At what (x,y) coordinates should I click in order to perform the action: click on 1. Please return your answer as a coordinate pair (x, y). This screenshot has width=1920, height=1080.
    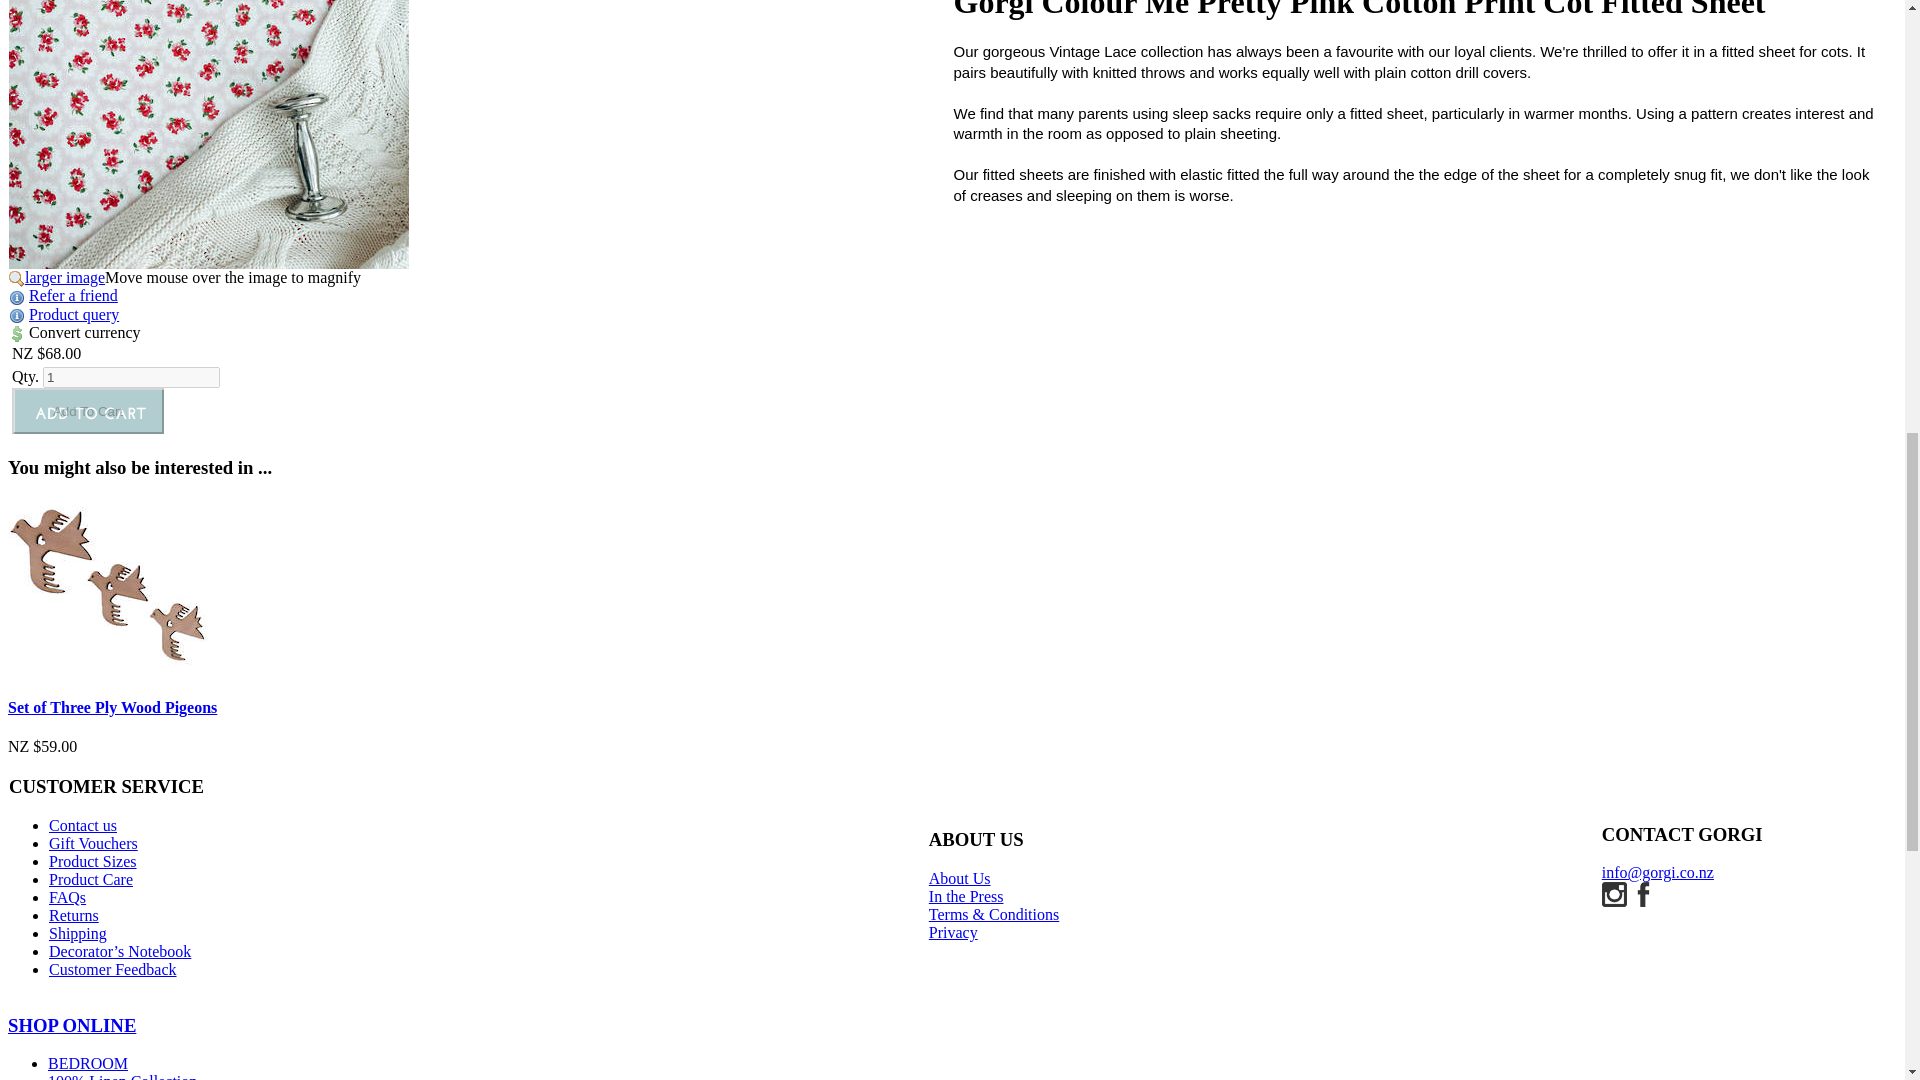
    Looking at the image, I should click on (131, 377).